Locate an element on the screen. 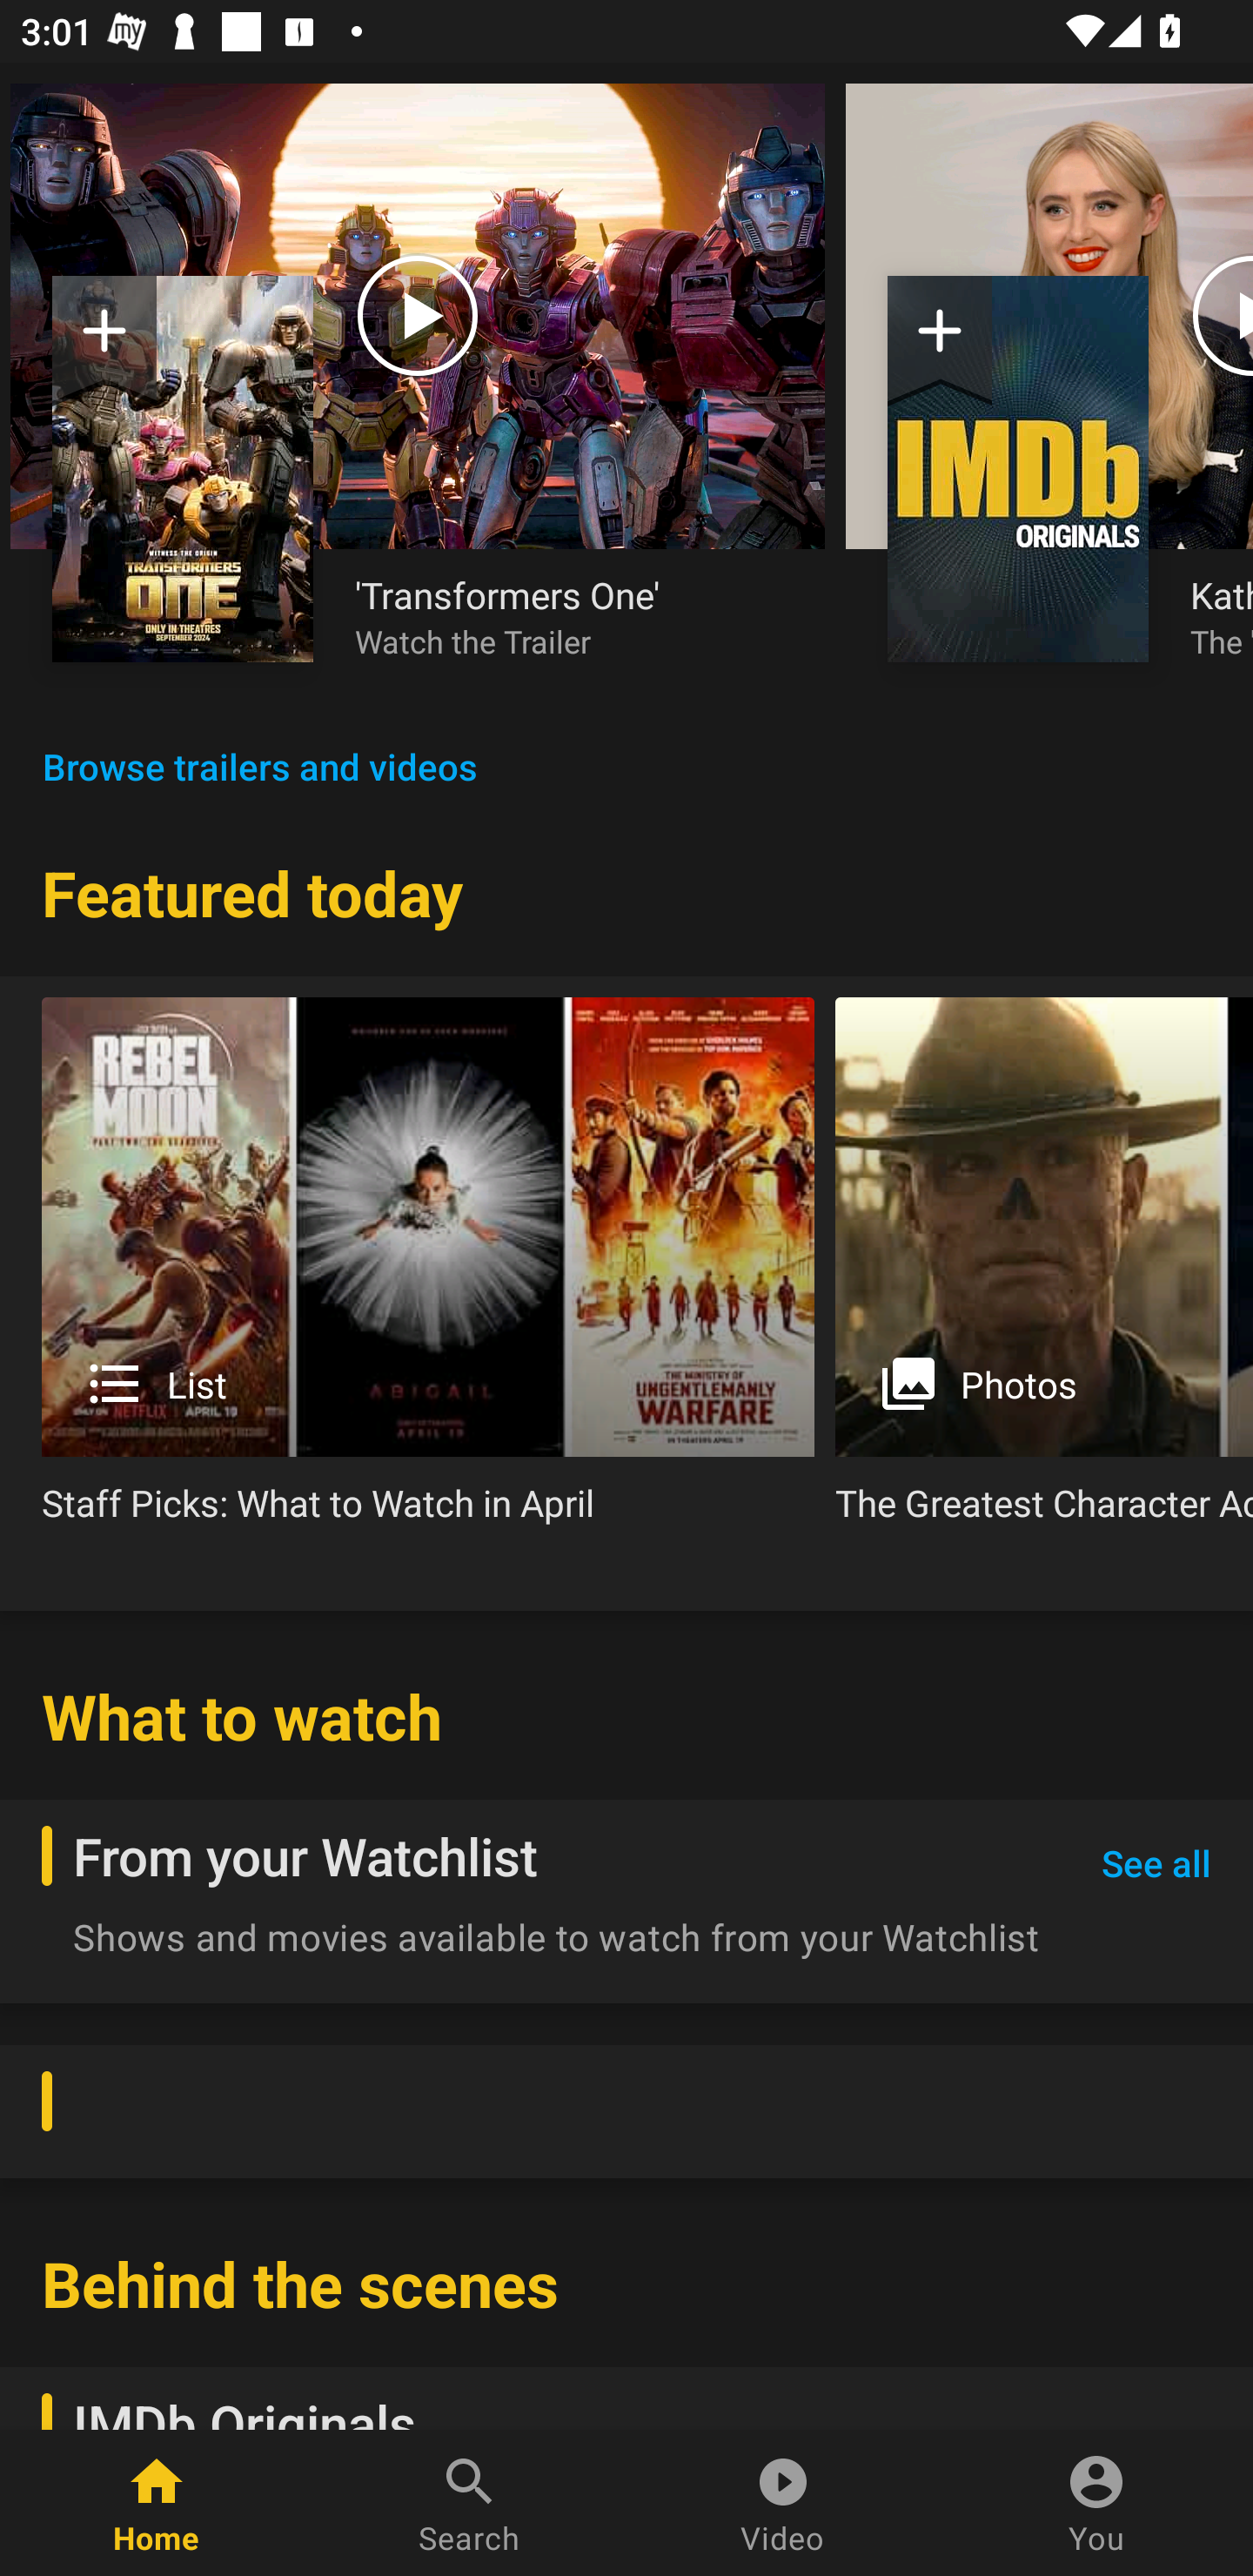 The height and width of the screenshot is (2576, 1253). 'Transformers One' Watch the Trailer is located at coordinates (569, 615).